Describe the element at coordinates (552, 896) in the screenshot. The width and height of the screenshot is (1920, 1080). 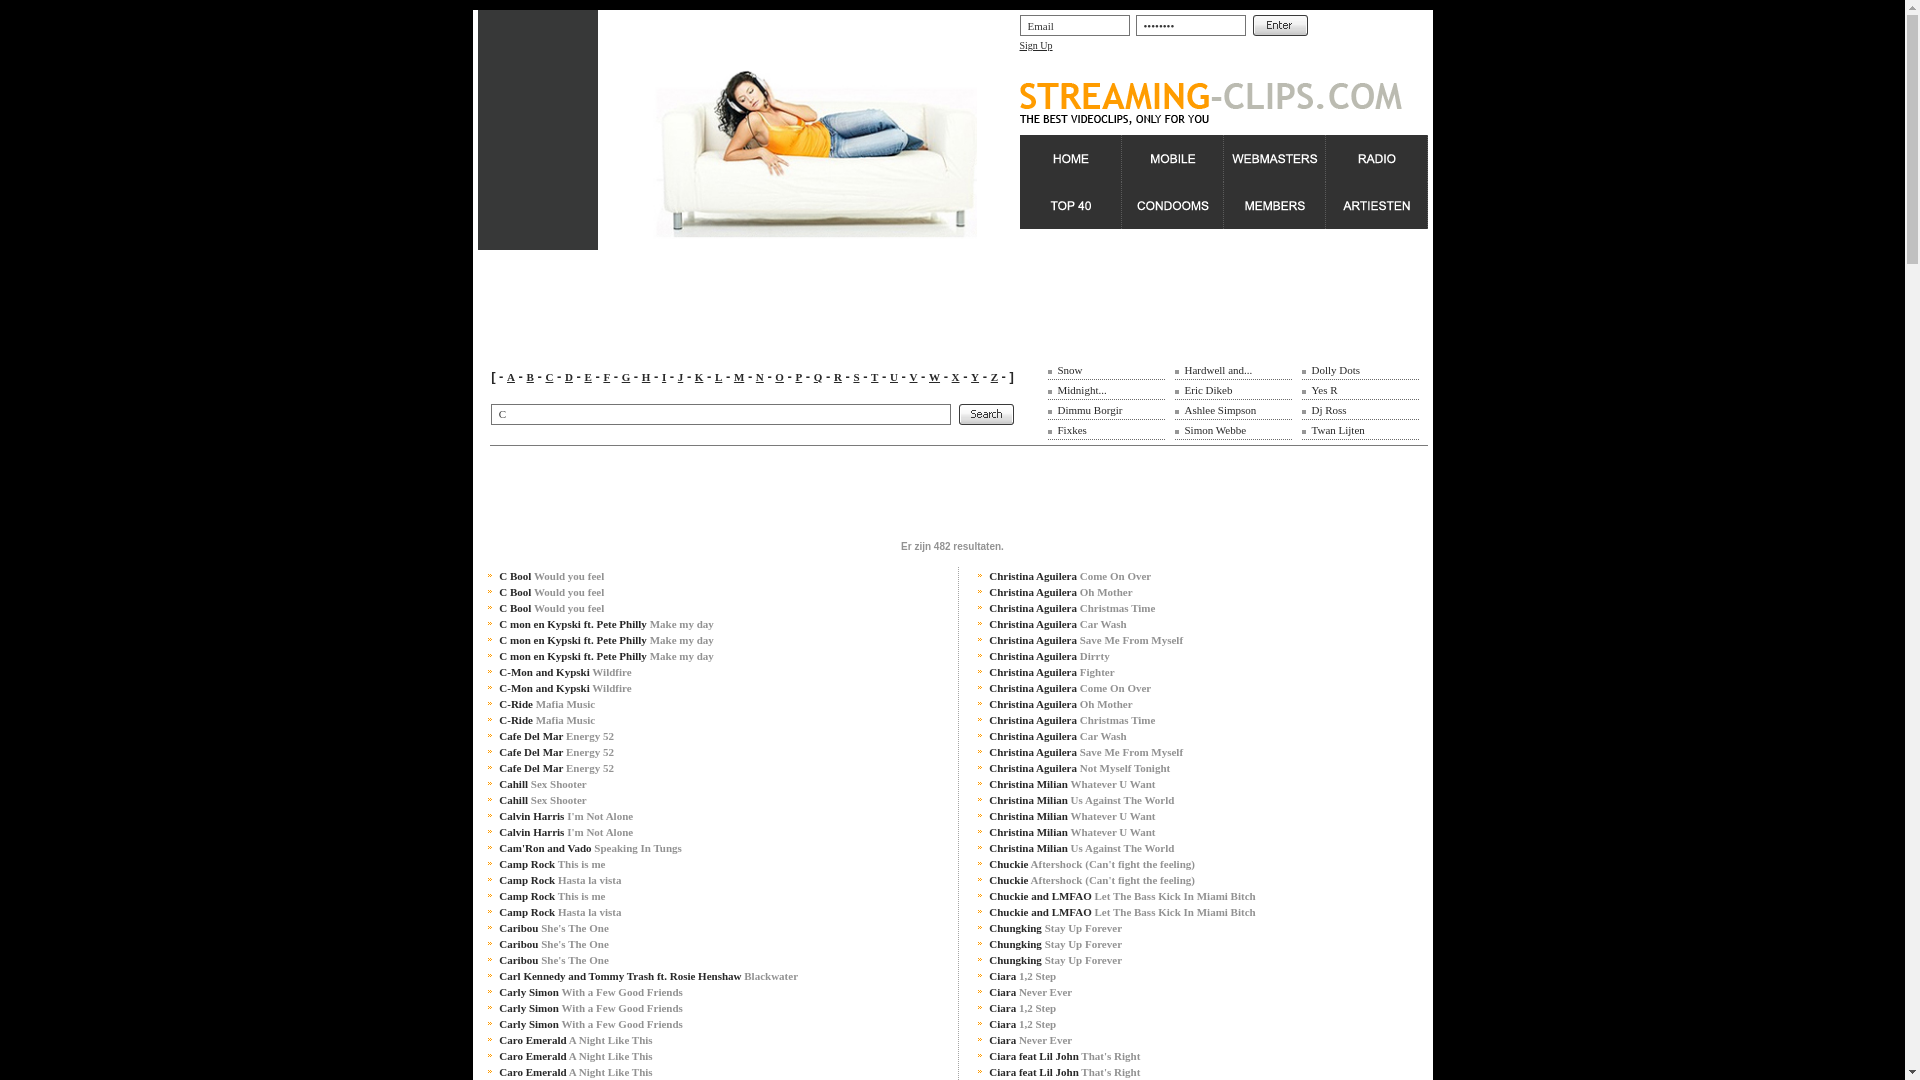
I see `Camp Rock This is me` at that location.